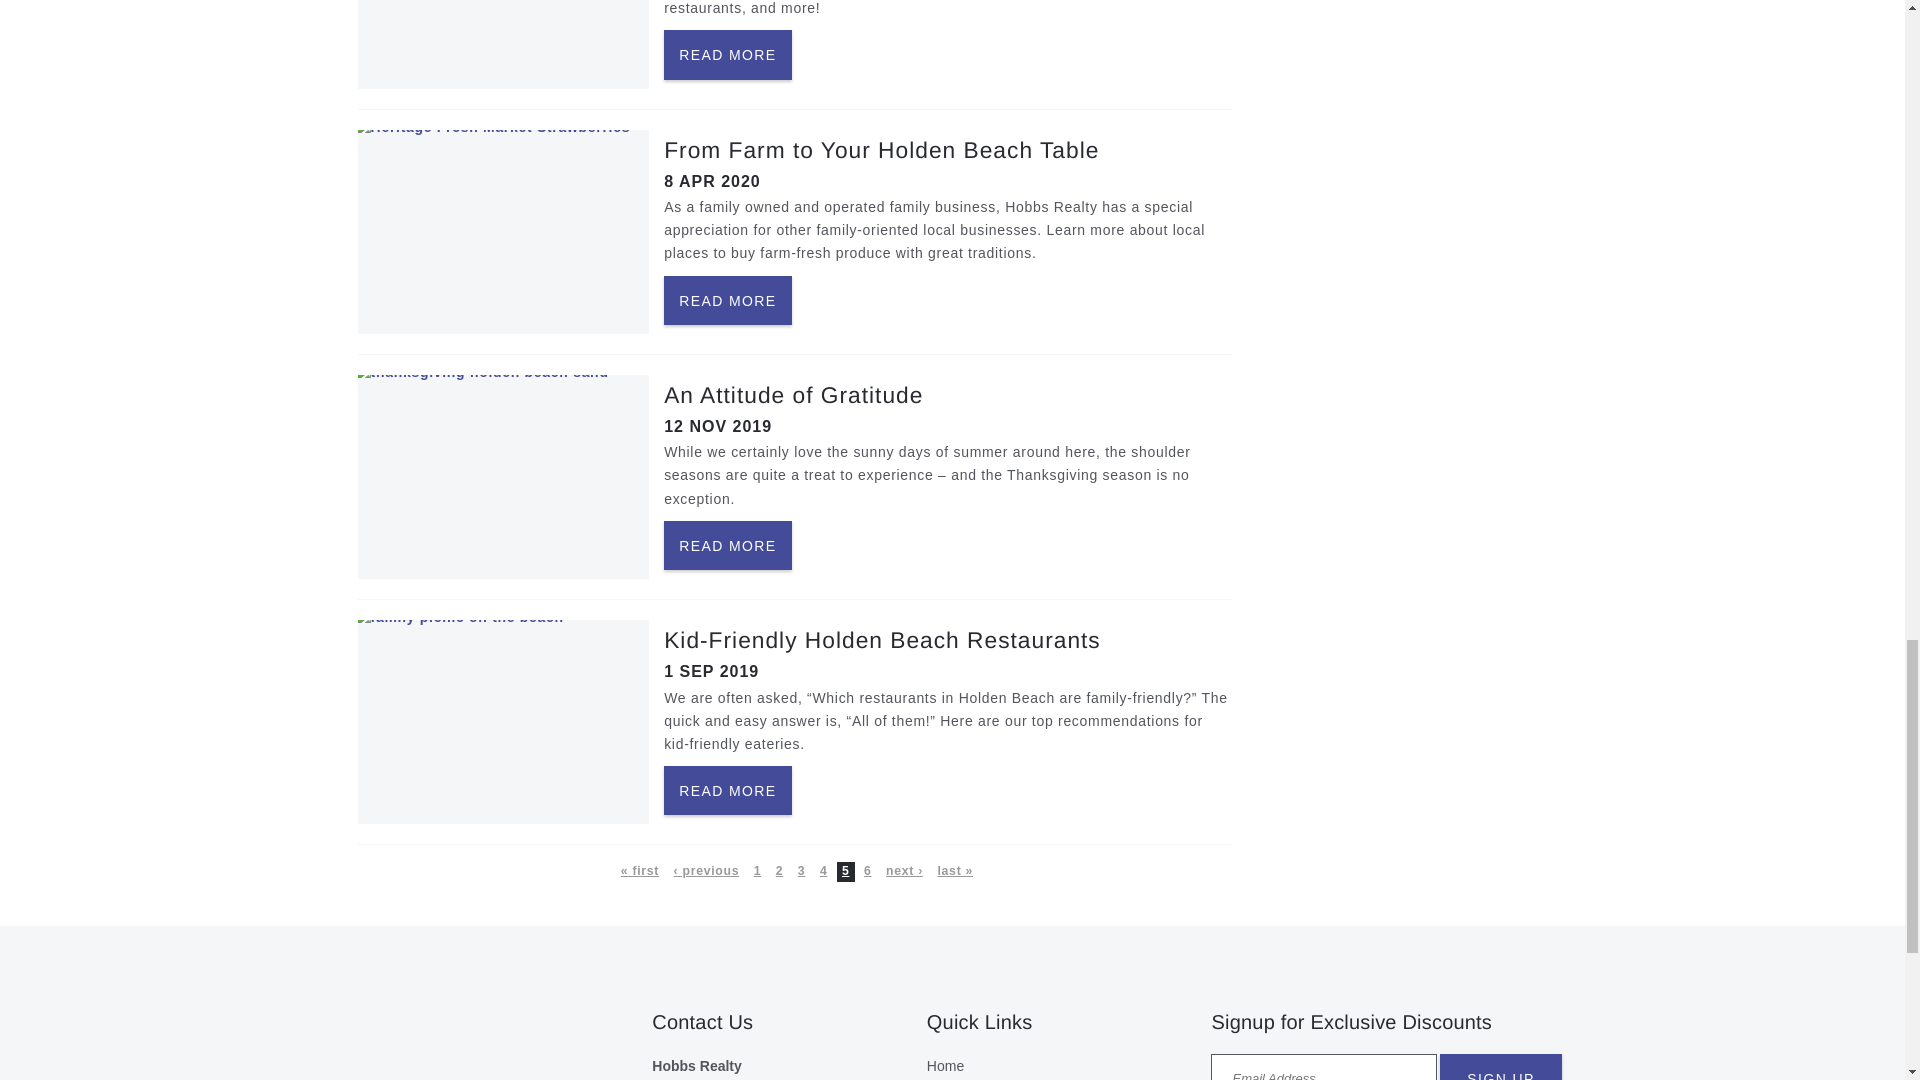 This screenshot has height=1080, width=1920. I want to click on Go to next page, so click(905, 871).